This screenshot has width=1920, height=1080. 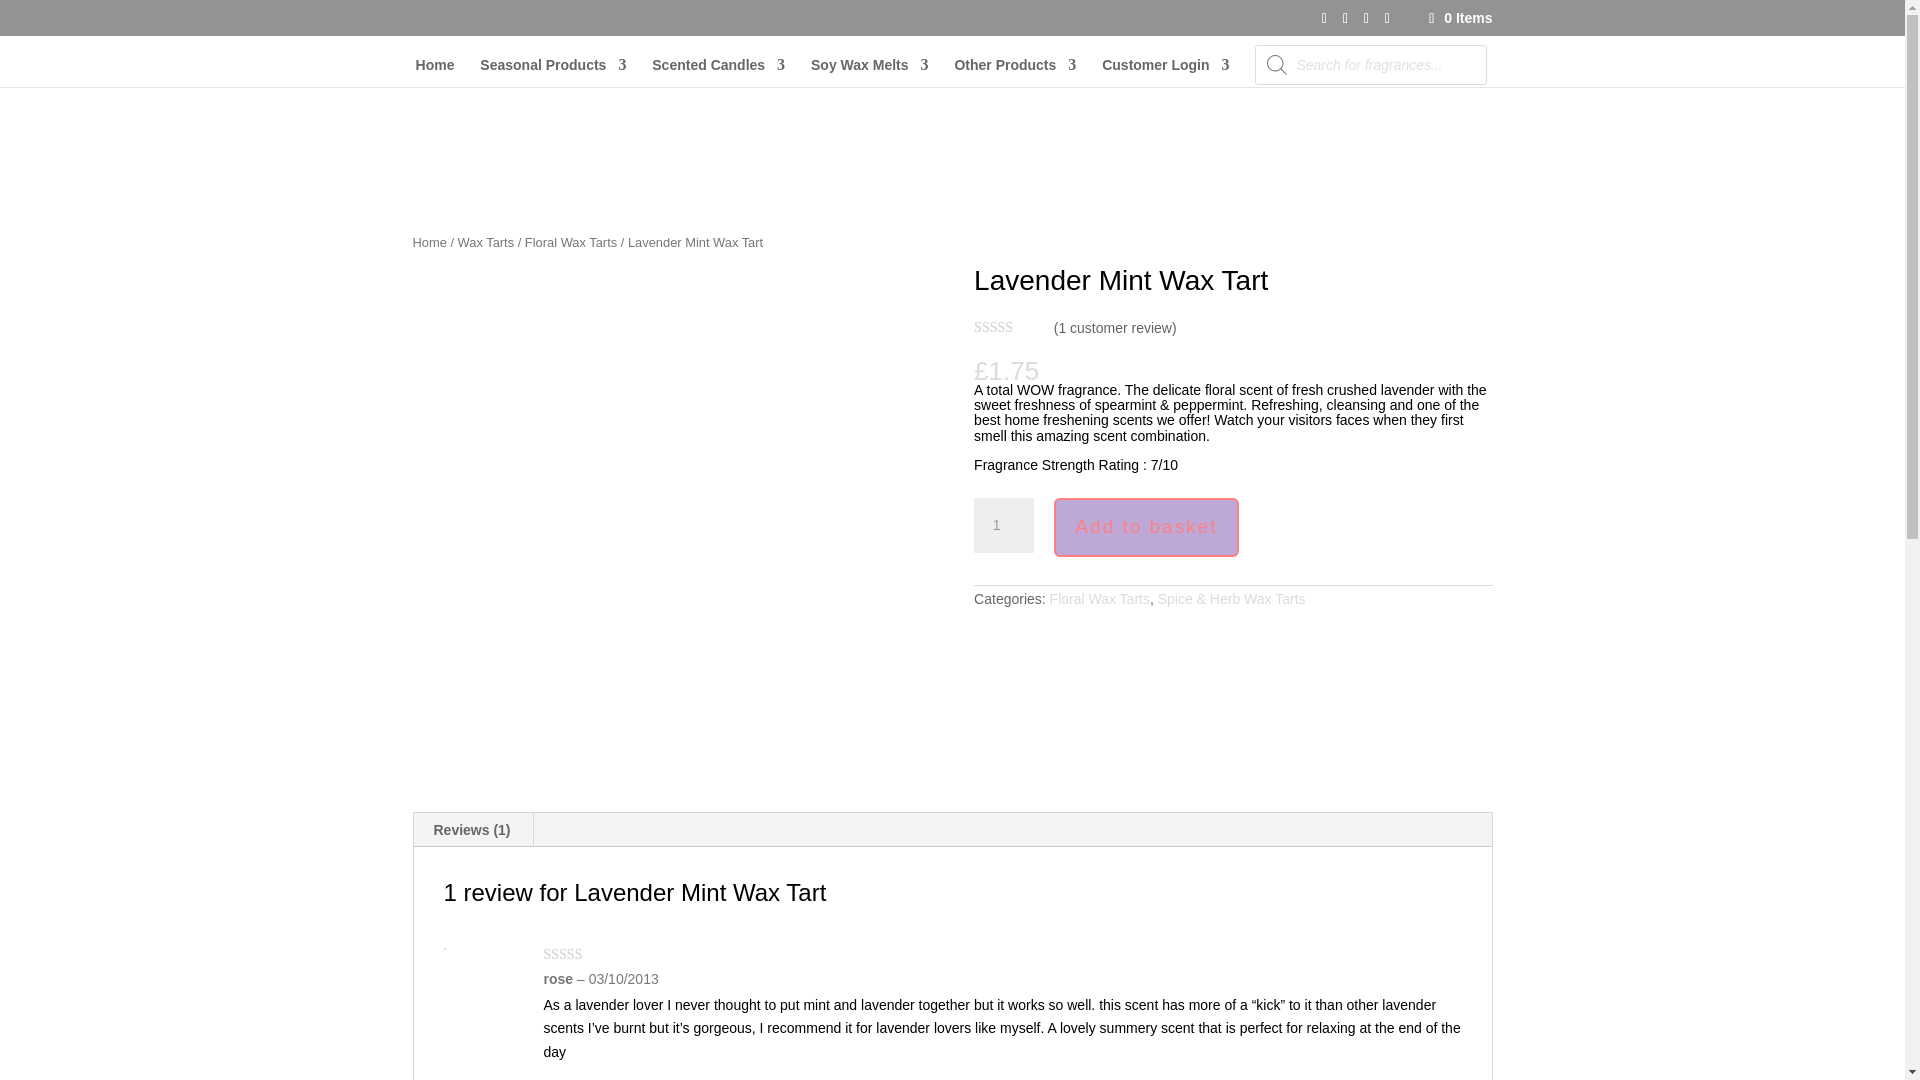 I want to click on Floral Wax Tarts, so click(x=570, y=242).